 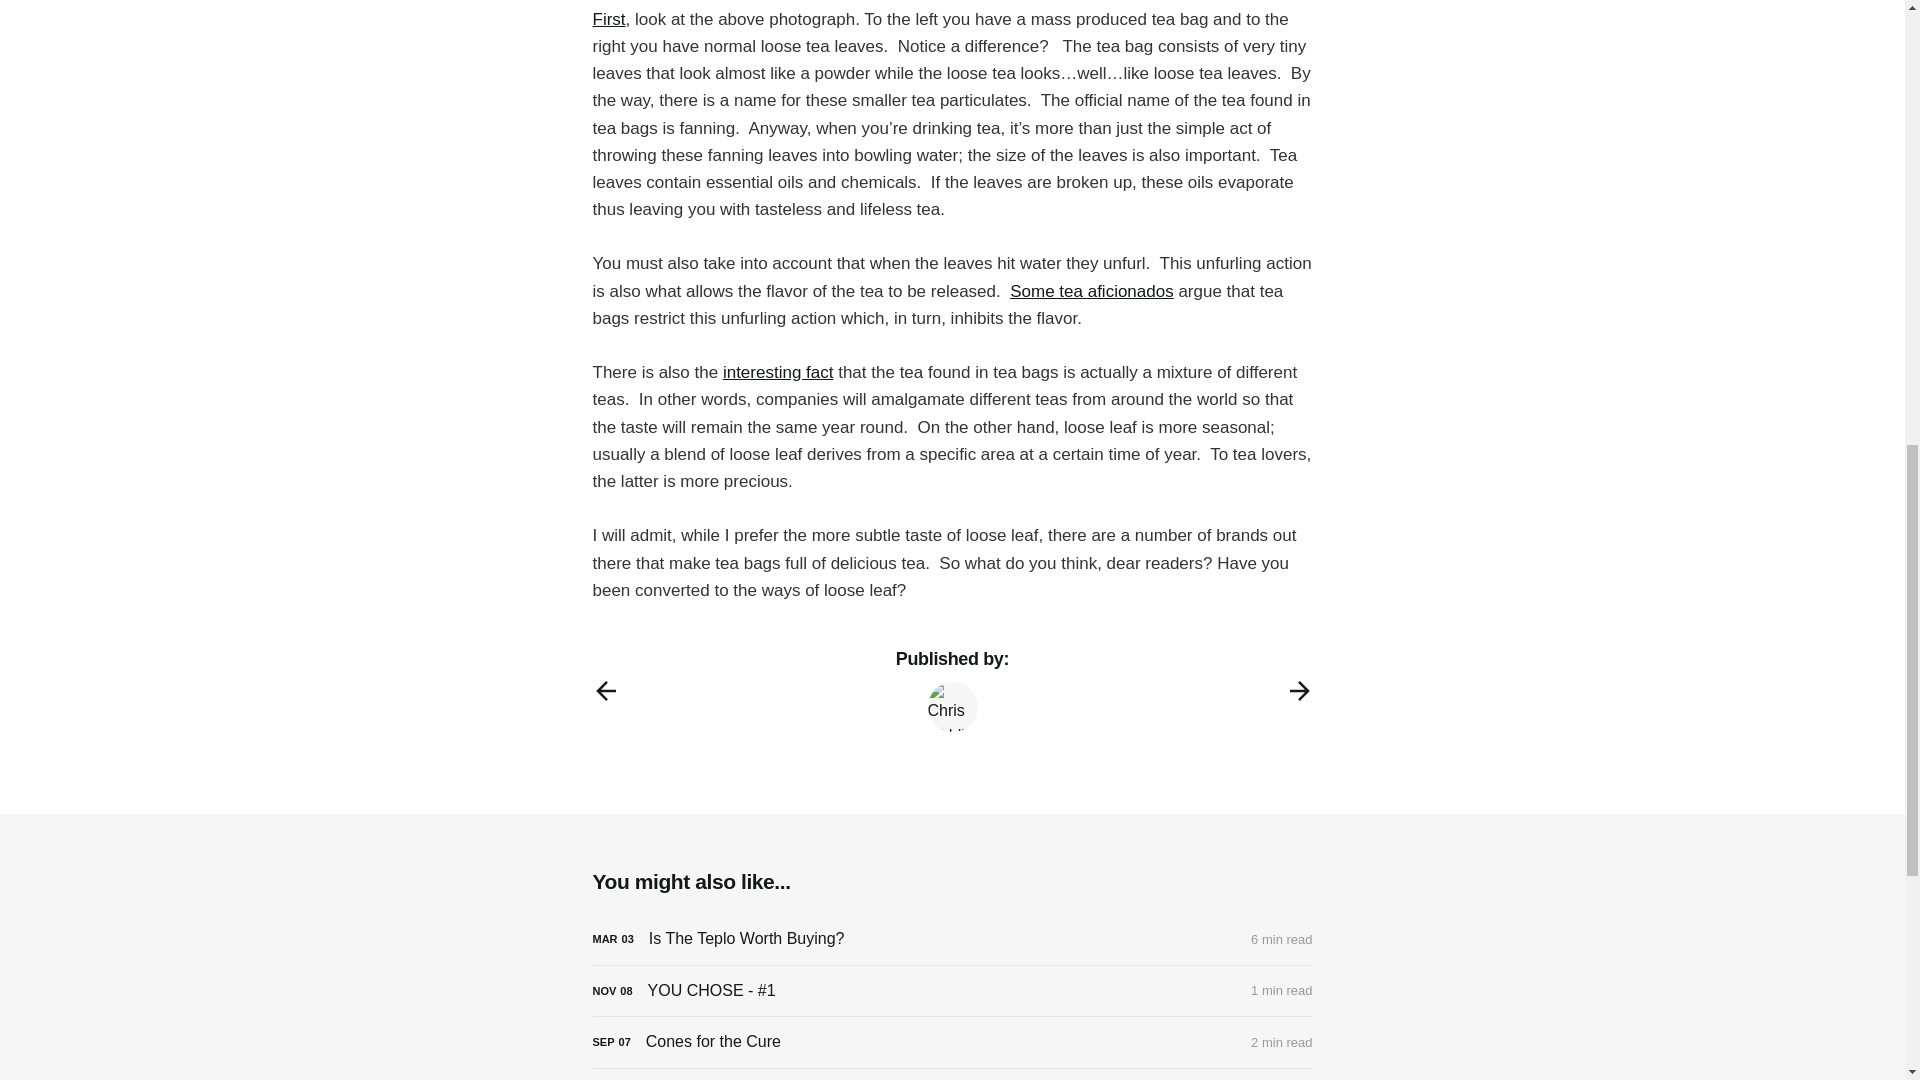 I want to click on Restricting Leaf Expansion via Teavana.com, so click(x=1091, y=291).